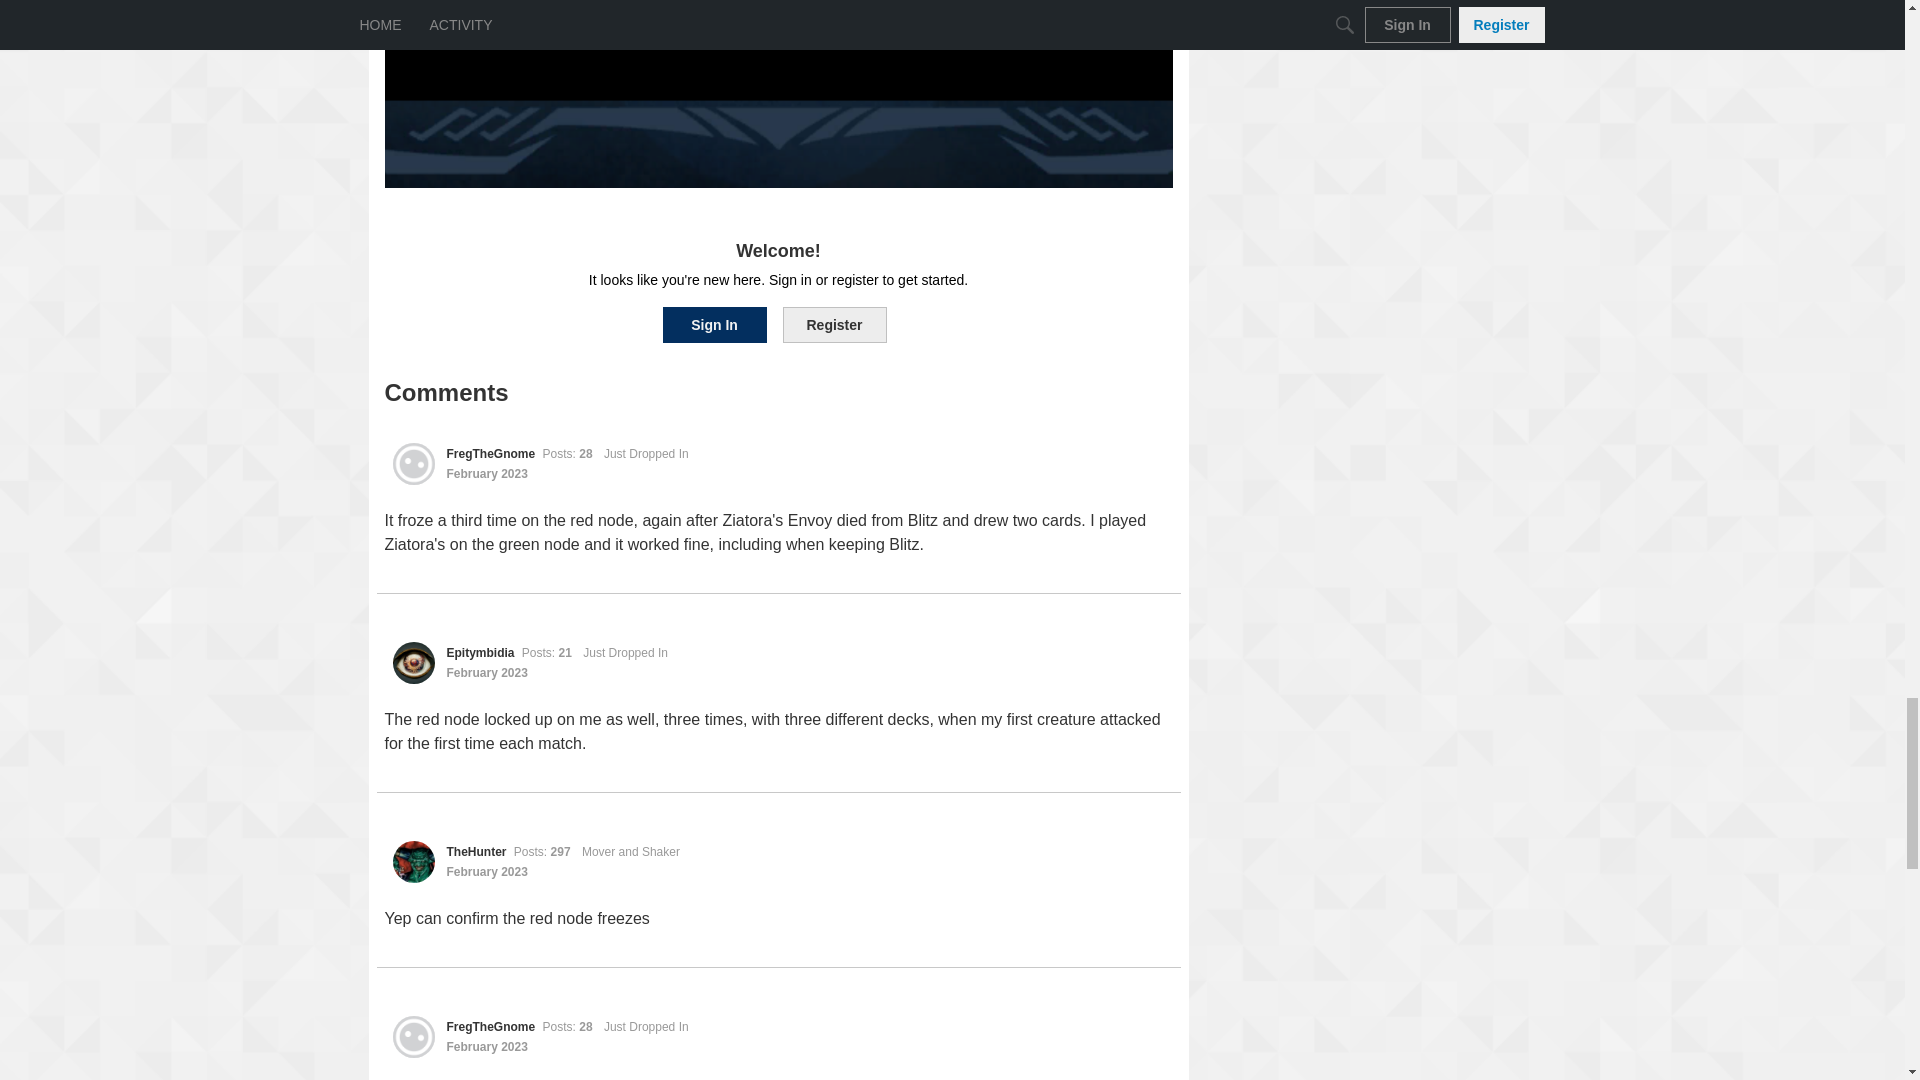 Image resolution: width=1920 pixels, height=1080 pixels. Describe the element at coordinates (412, 463) in the screenshot. I see `FregTheGnome` at that location.